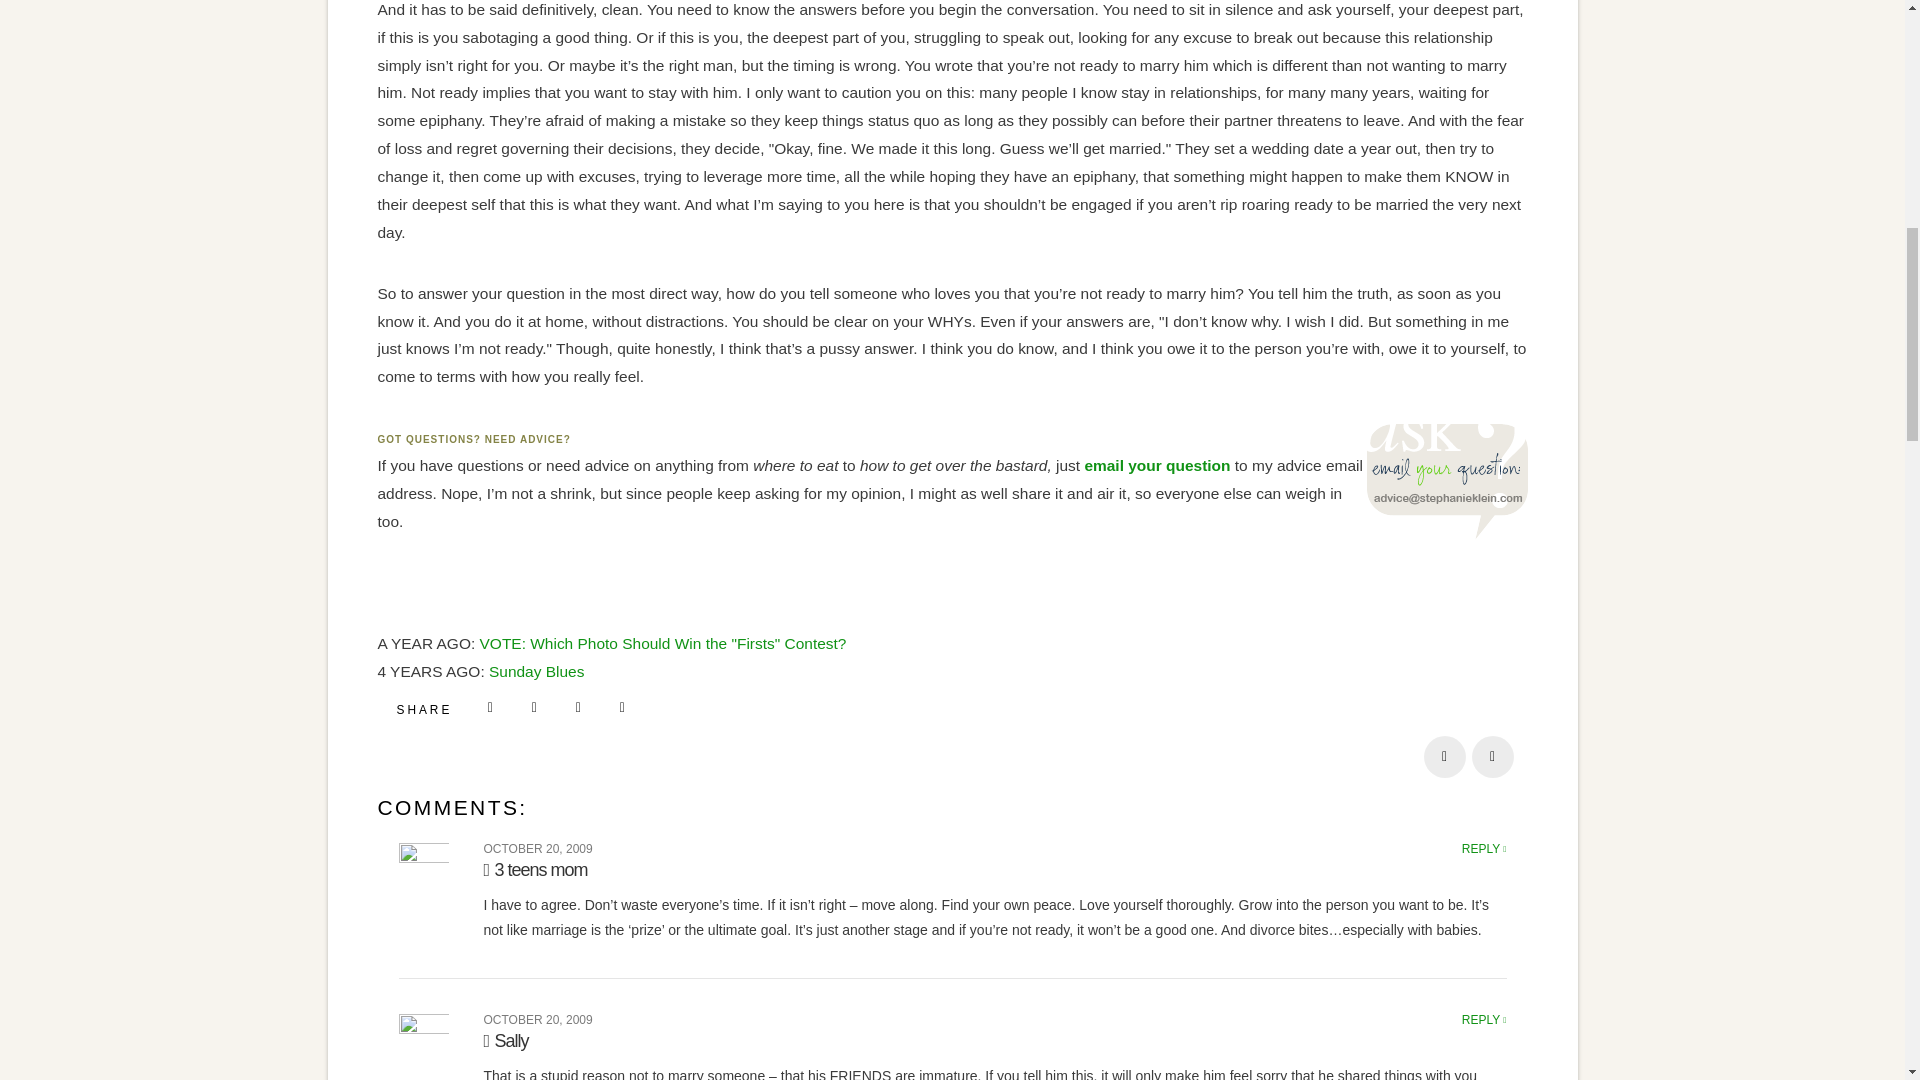 The width and height of the screenshot is (1920, 1080). What do you see at coordinates (1493, 756) in the screenshot?
I see `Next` at bounding box center [1493, 756].